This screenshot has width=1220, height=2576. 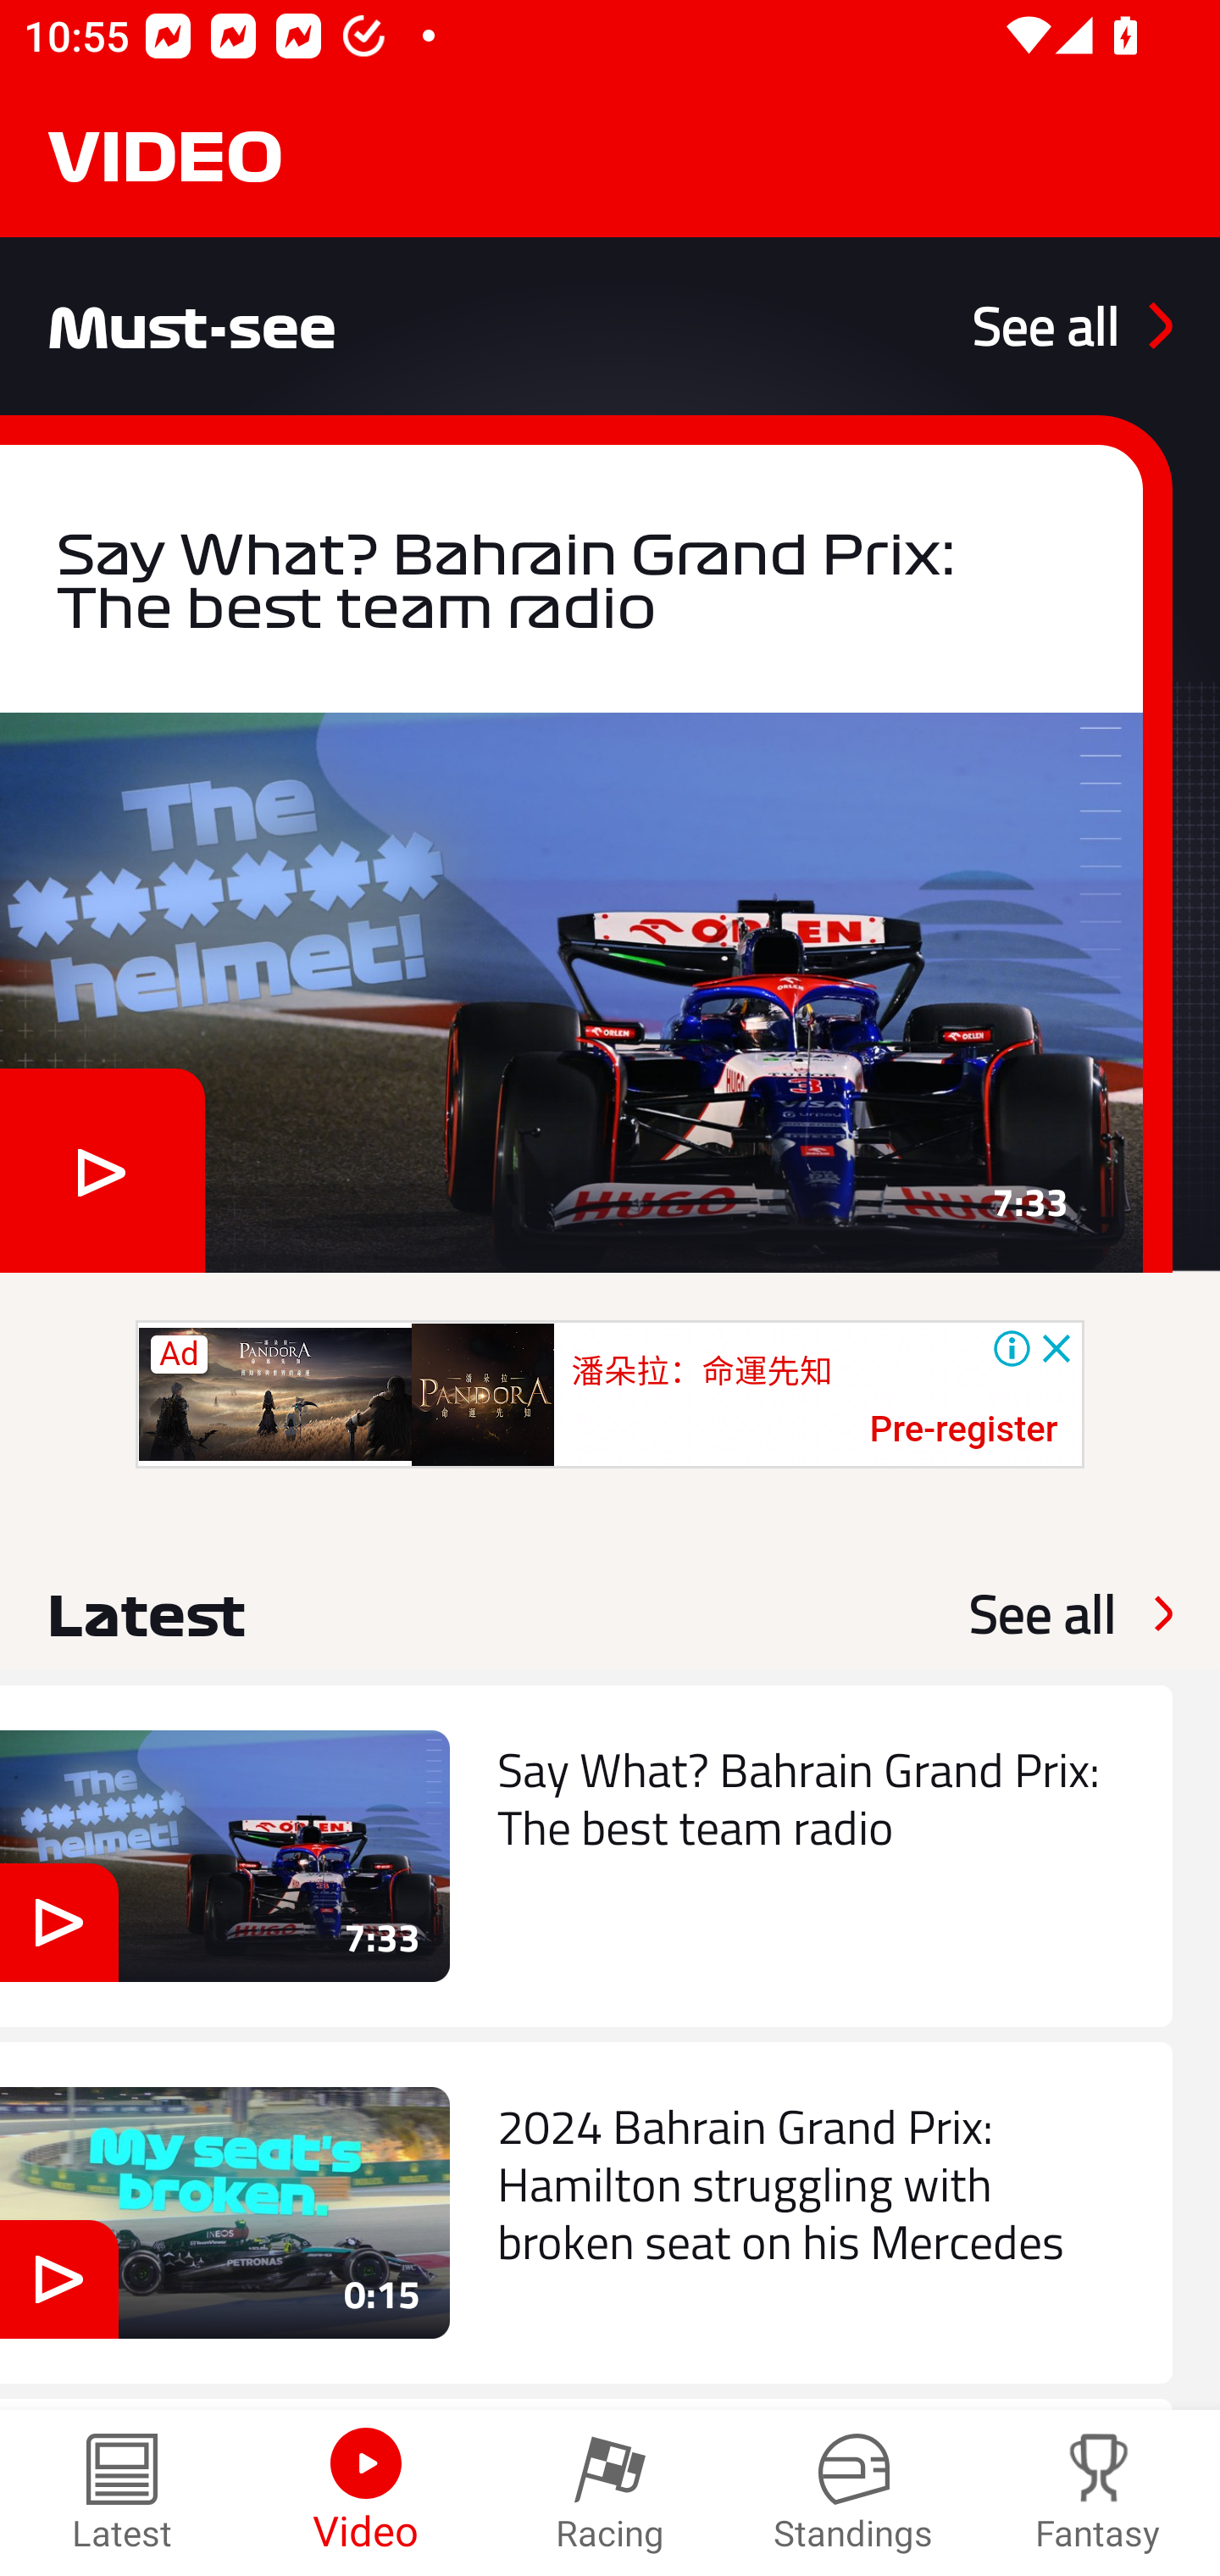 I want to click on See all, so click(x=1042, y=1613).